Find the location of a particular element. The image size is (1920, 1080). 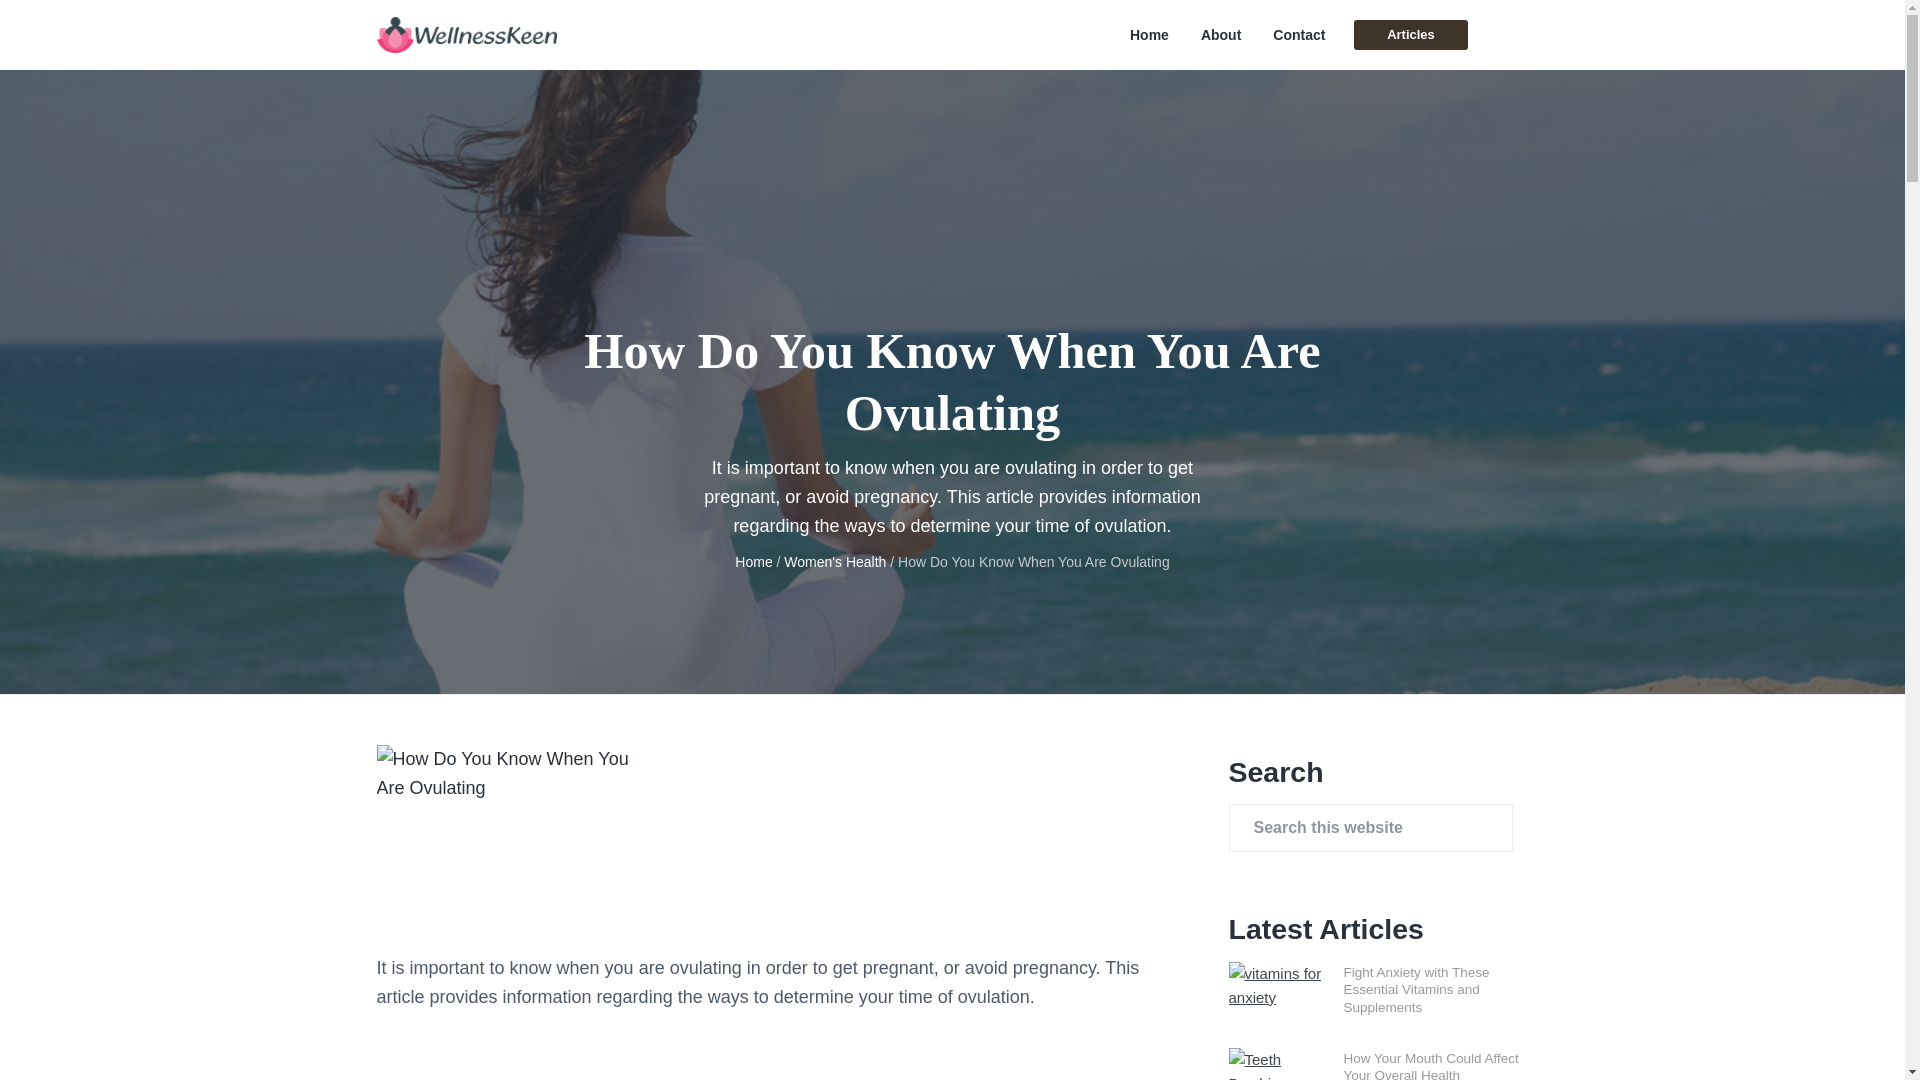

Home is located at coordinates (1150, 35).